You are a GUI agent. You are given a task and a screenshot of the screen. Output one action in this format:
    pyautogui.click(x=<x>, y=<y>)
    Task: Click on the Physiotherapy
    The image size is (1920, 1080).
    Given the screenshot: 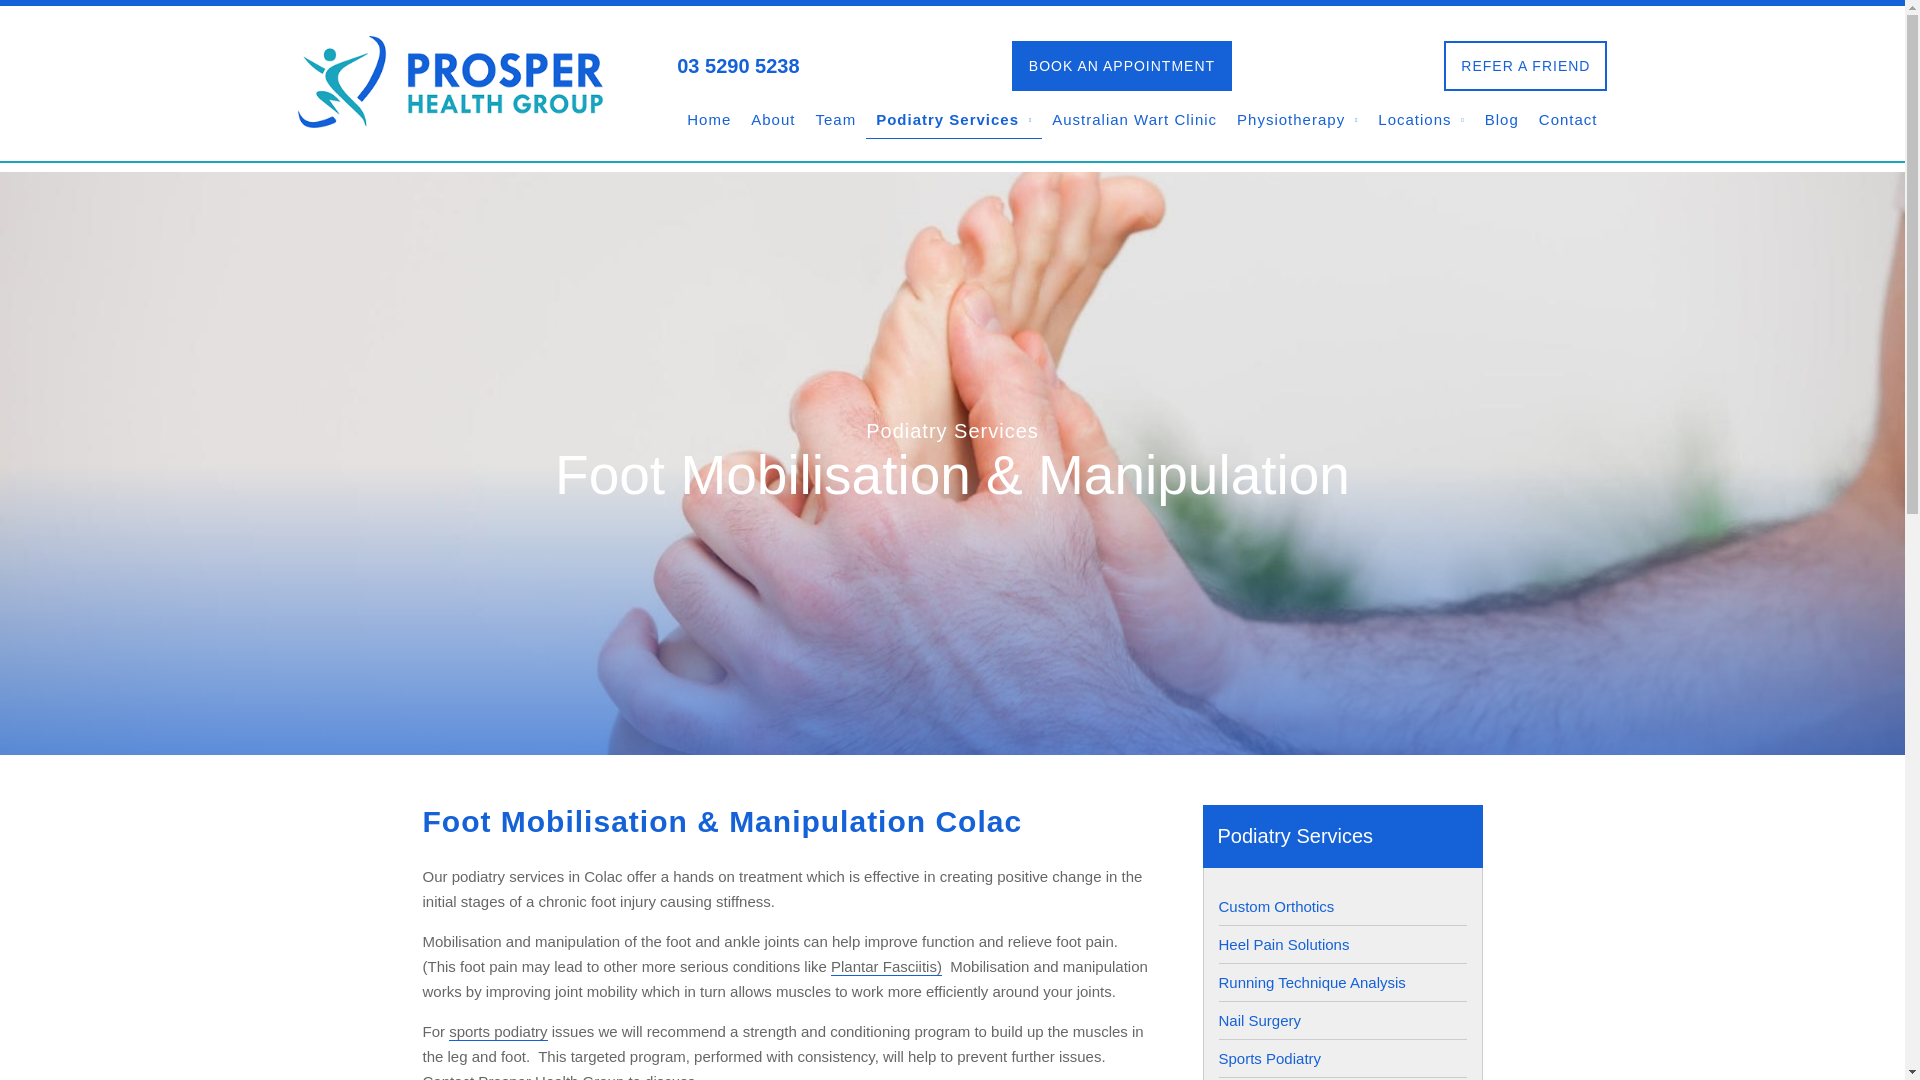 What is the action you would take?
    pyautogui.click(x=1296, y=120)
    